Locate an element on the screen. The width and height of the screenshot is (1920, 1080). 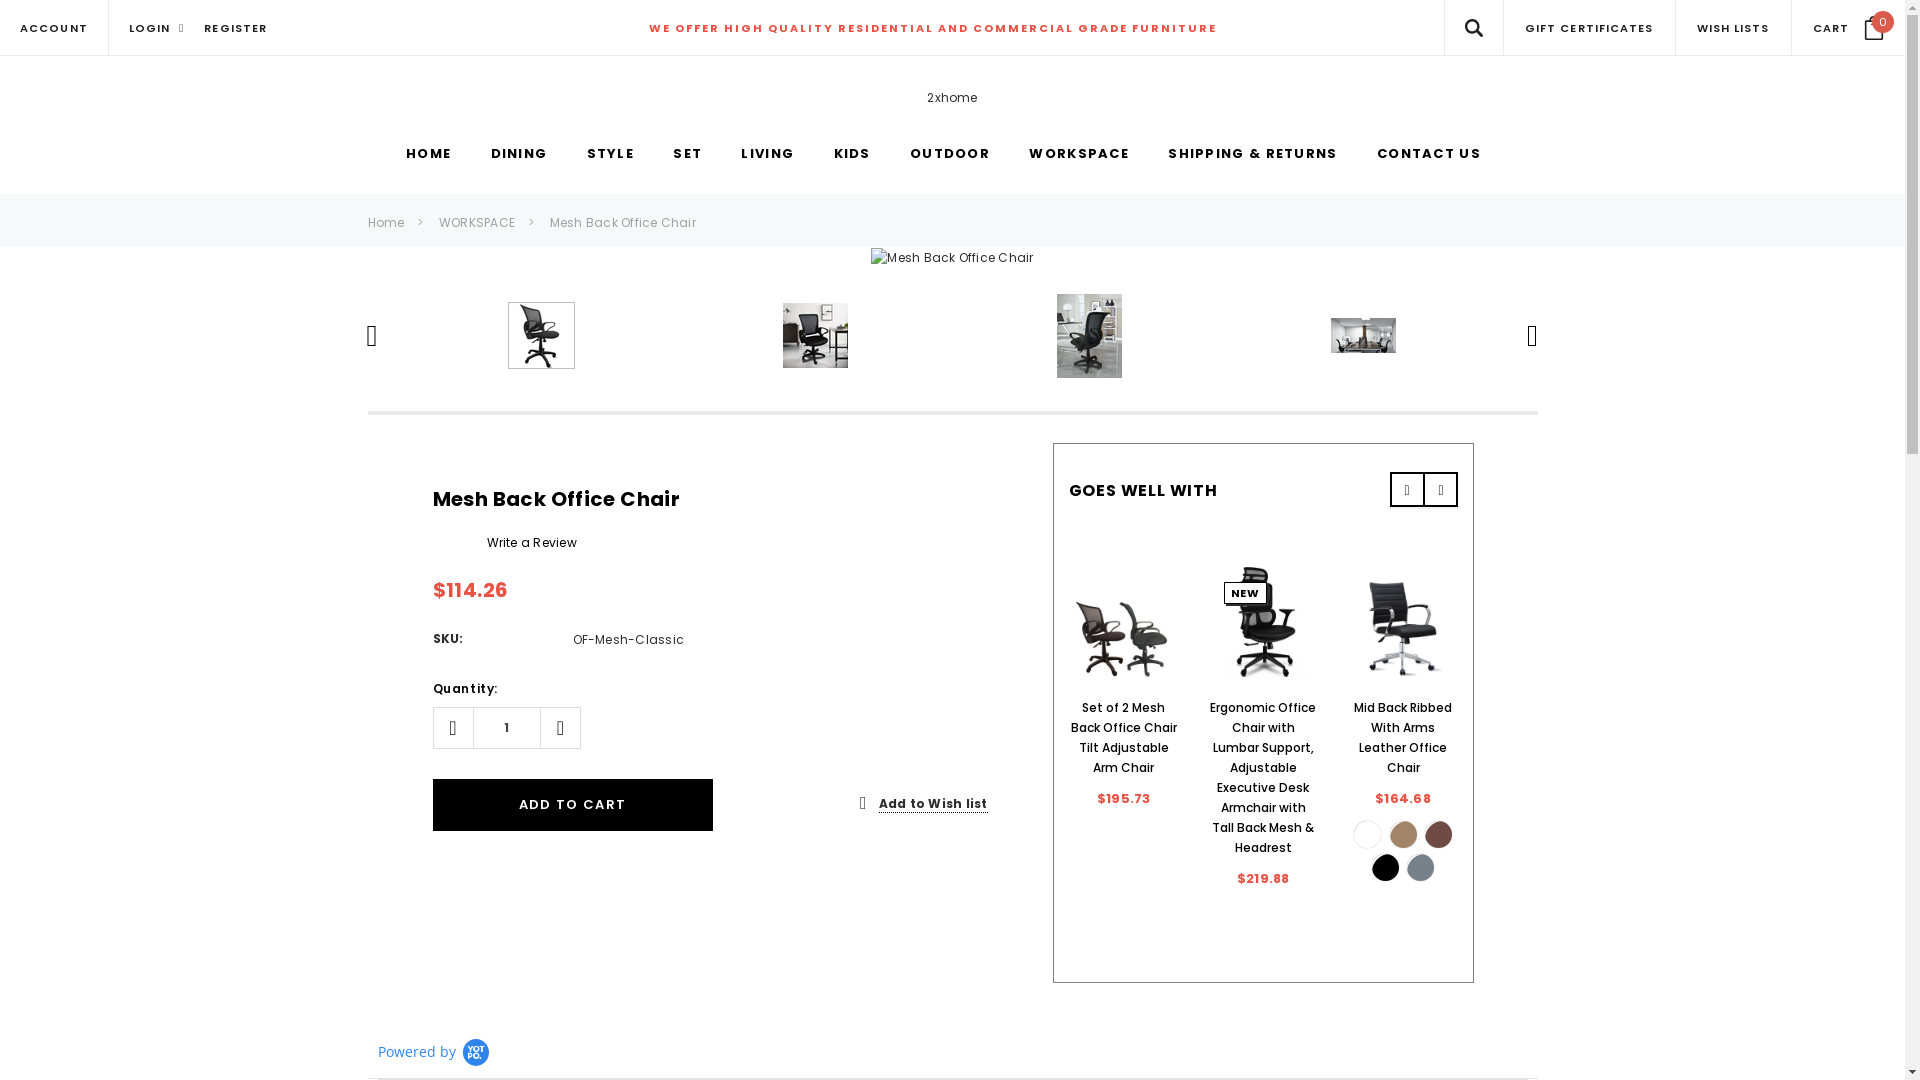
KIDS is located at coordinates (852, 155).